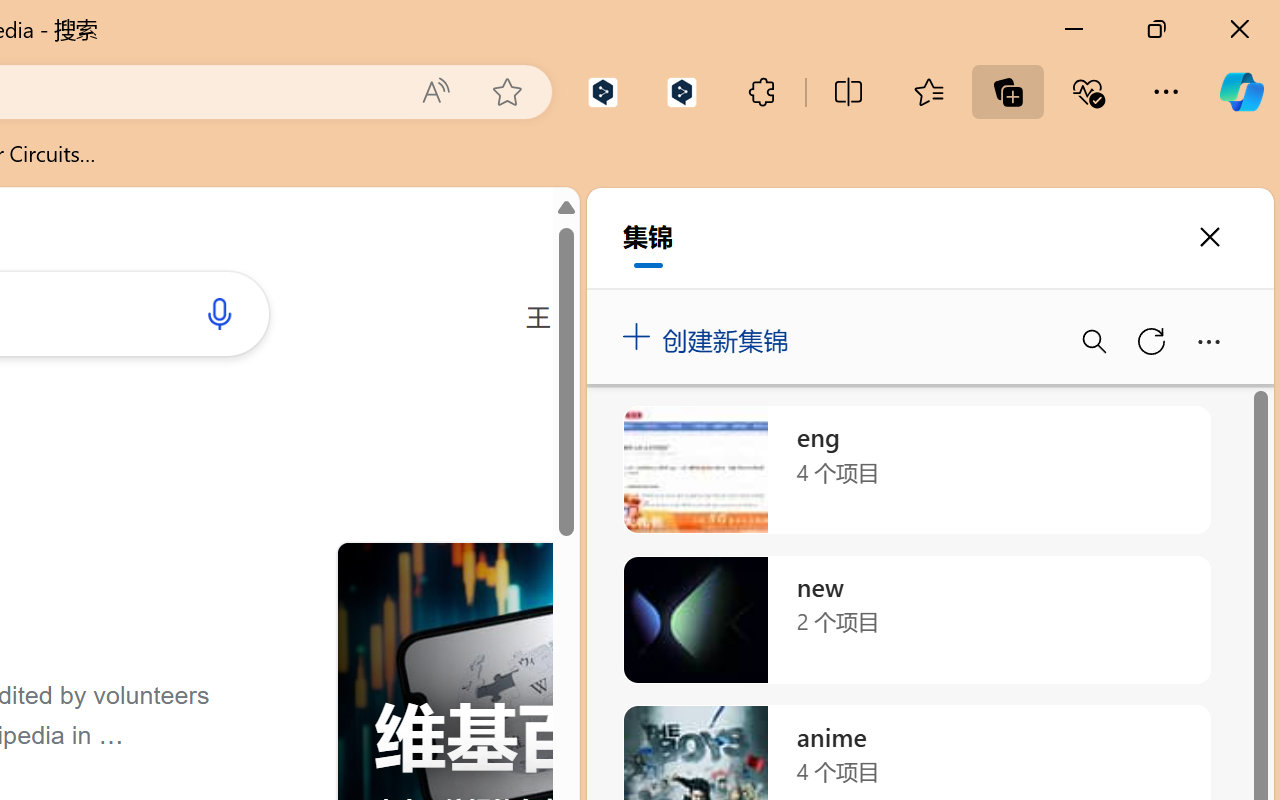 The image size is (1280, 800). I want to click on Copilot (Ctrl+Shift+.), so click(1241, 92).